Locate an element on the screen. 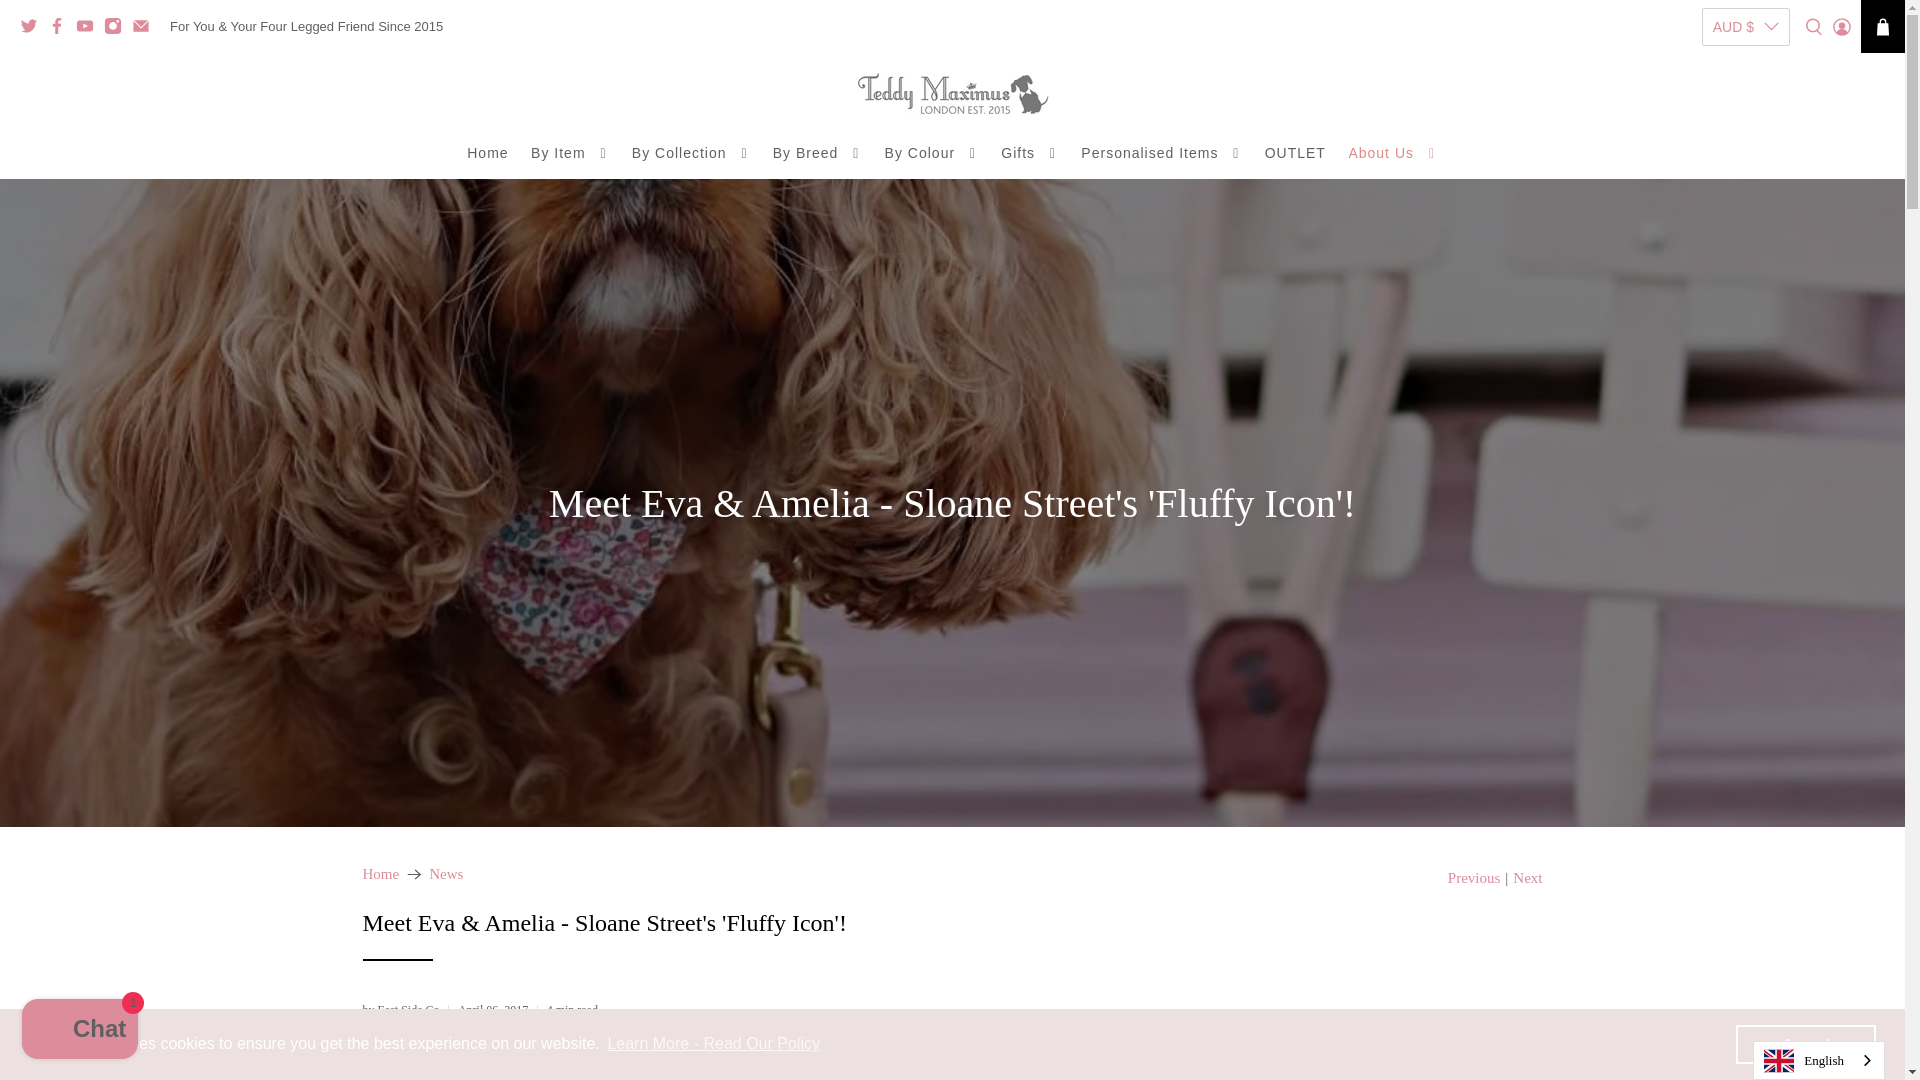  By Item is located at coordinates (570, 154).